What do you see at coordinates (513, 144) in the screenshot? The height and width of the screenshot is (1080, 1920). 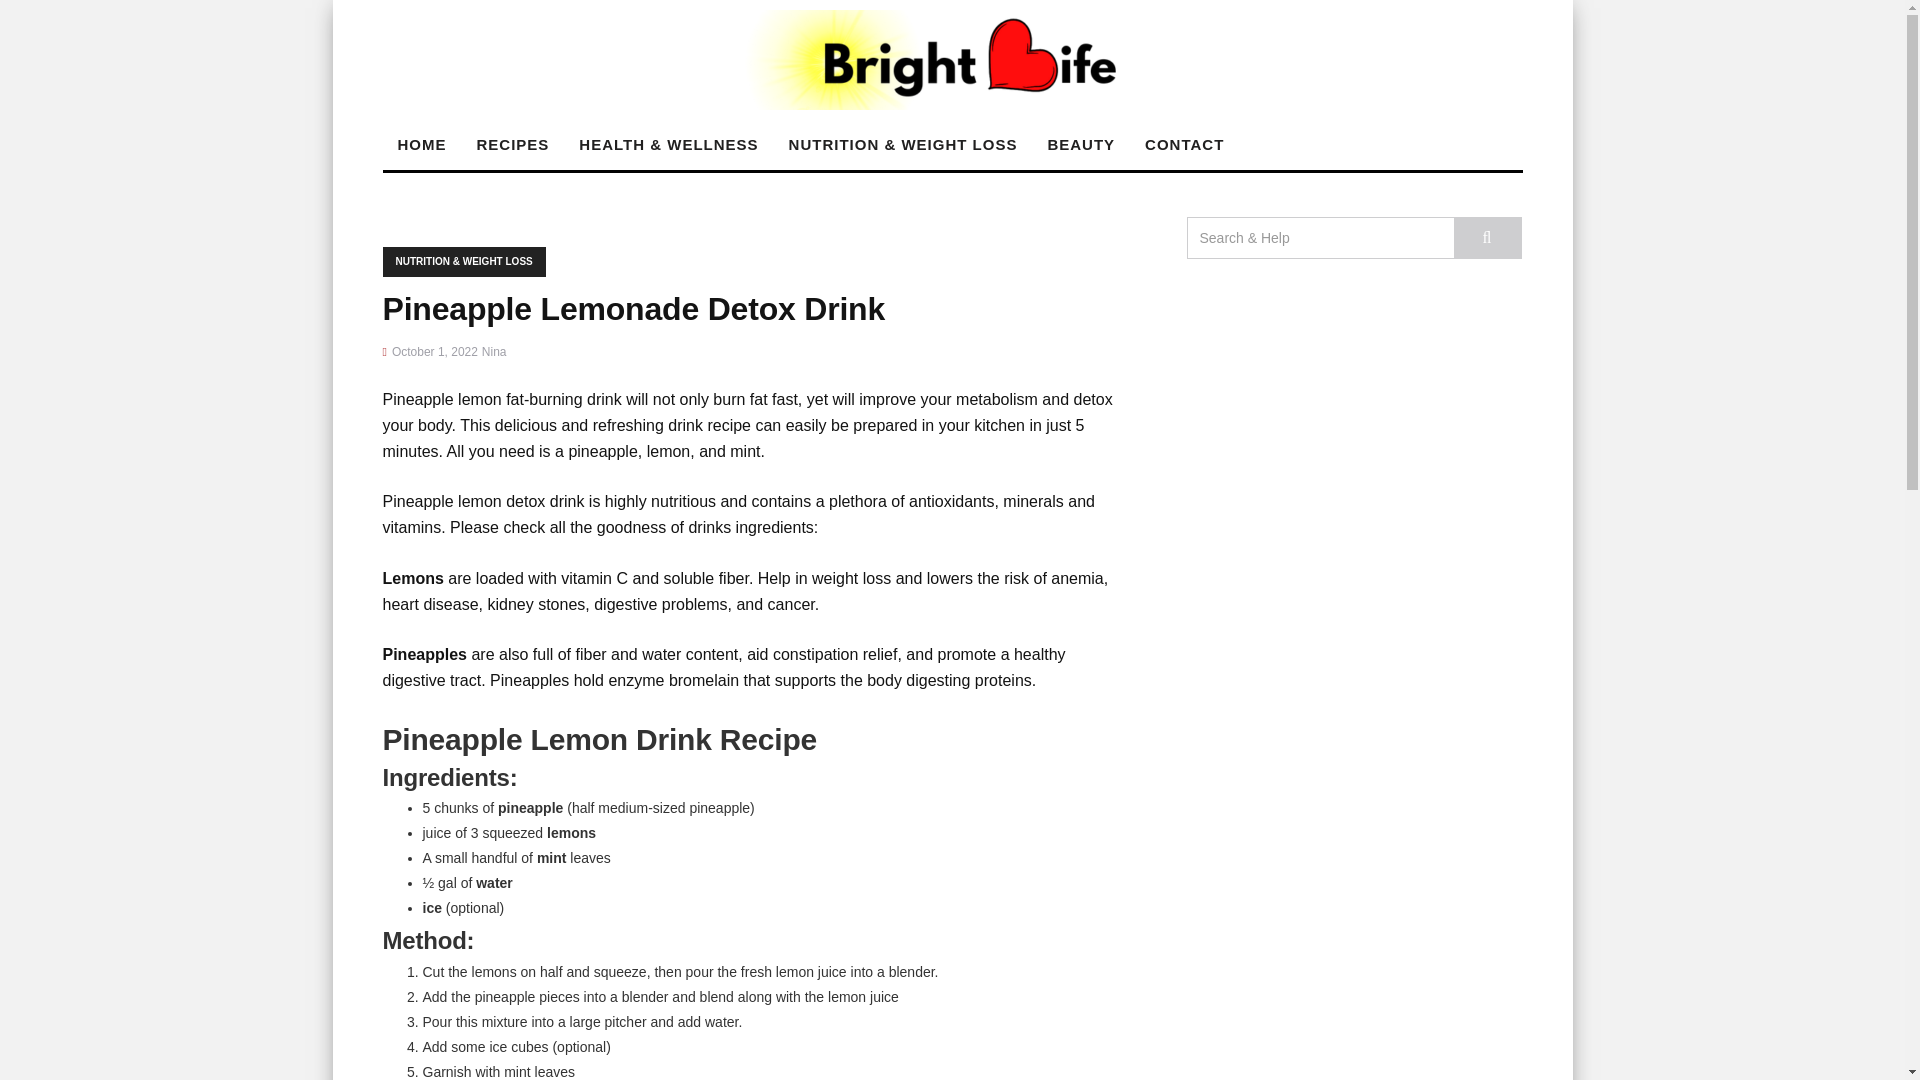 I see `RECIPES` at bounding box center [513, 144].